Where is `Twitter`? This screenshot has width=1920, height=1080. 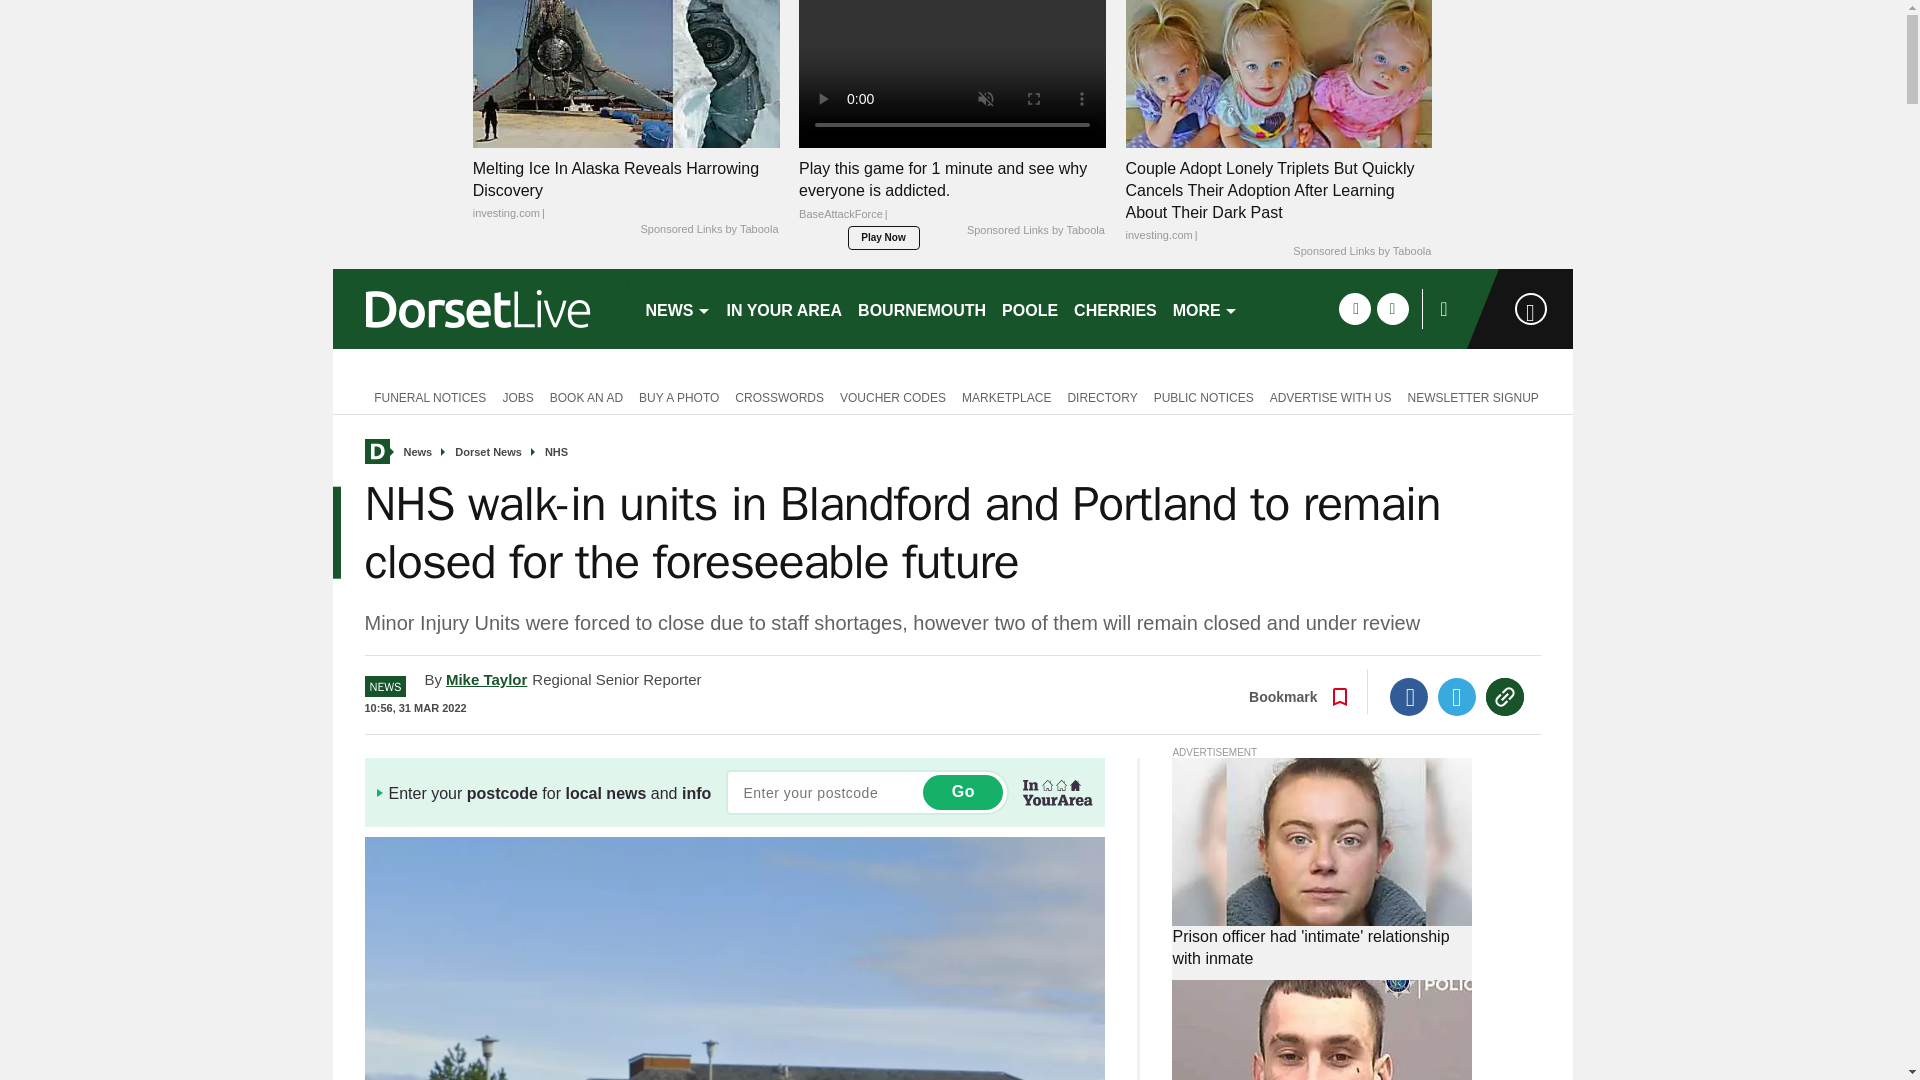
Twitter is located at coordinates (1457, 697).